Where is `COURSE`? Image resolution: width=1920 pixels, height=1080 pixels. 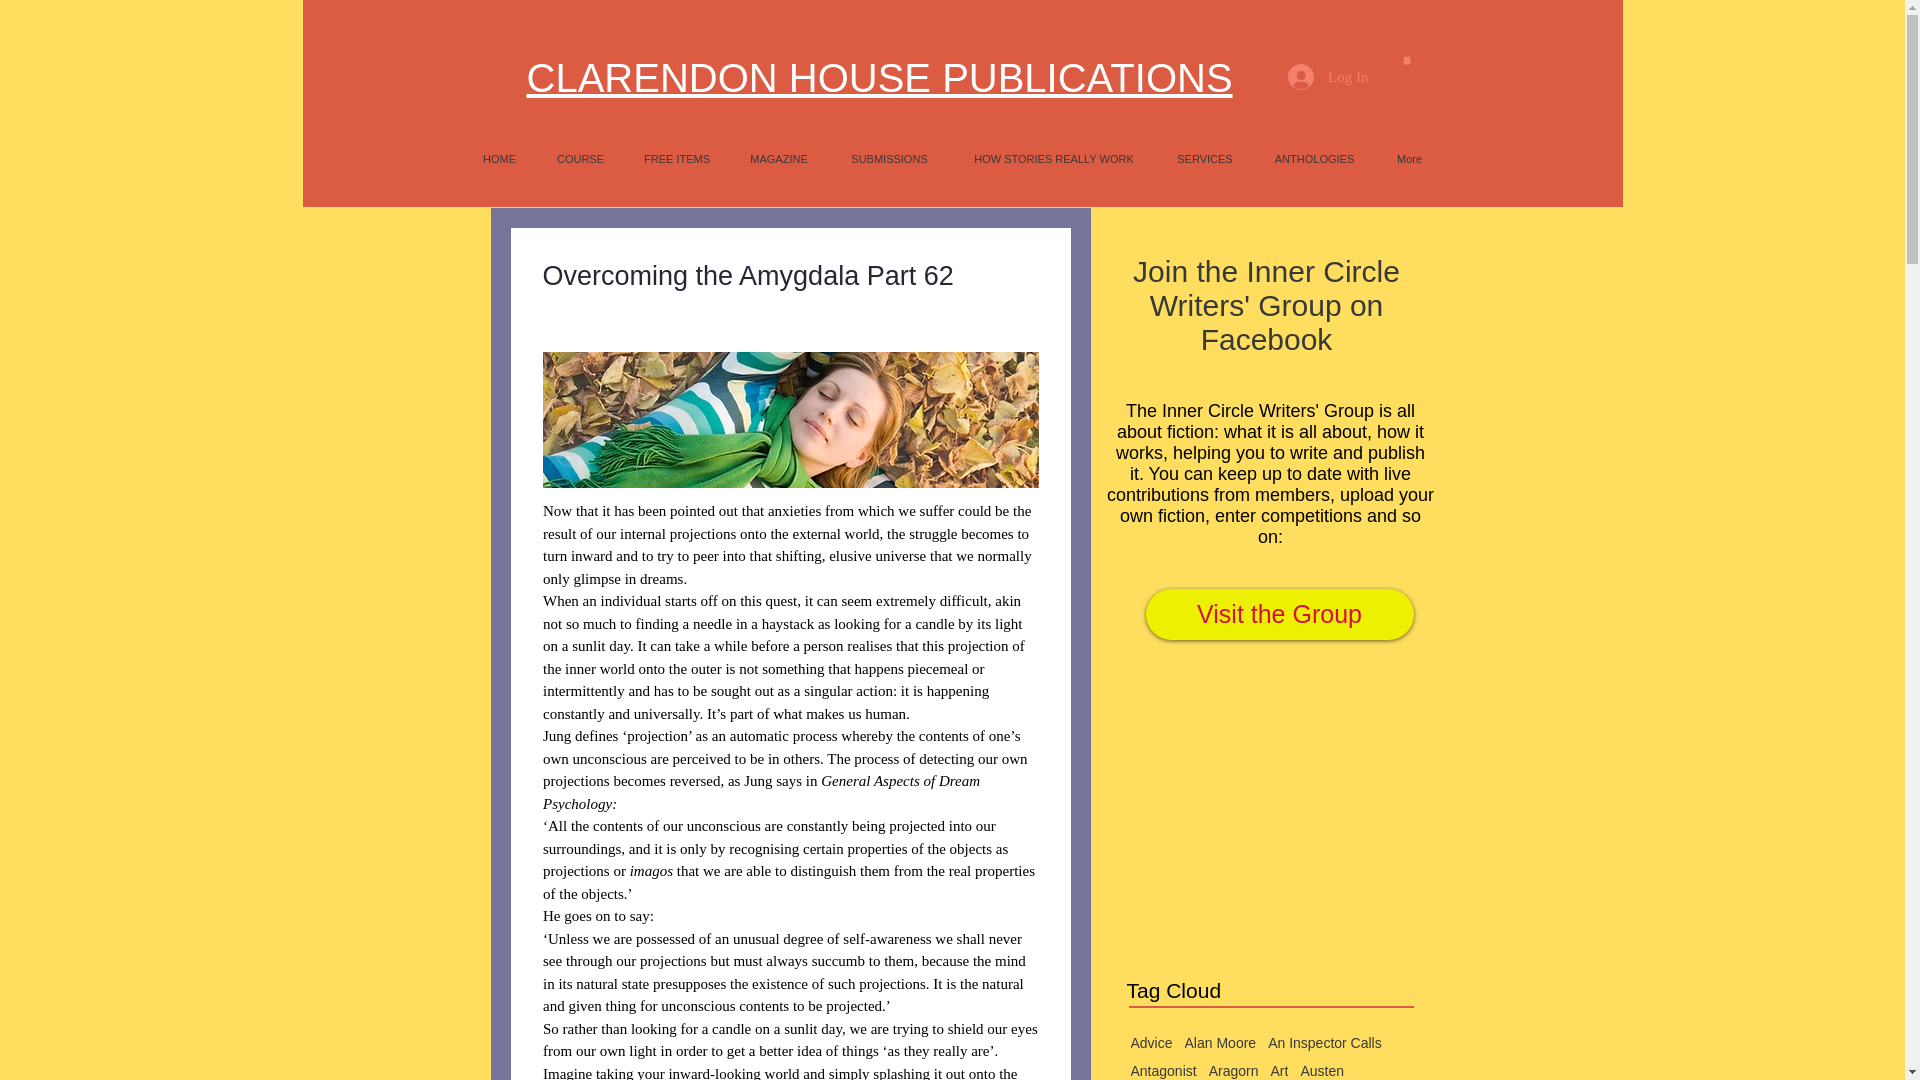
COURSE is located at coordinates (580, 158).